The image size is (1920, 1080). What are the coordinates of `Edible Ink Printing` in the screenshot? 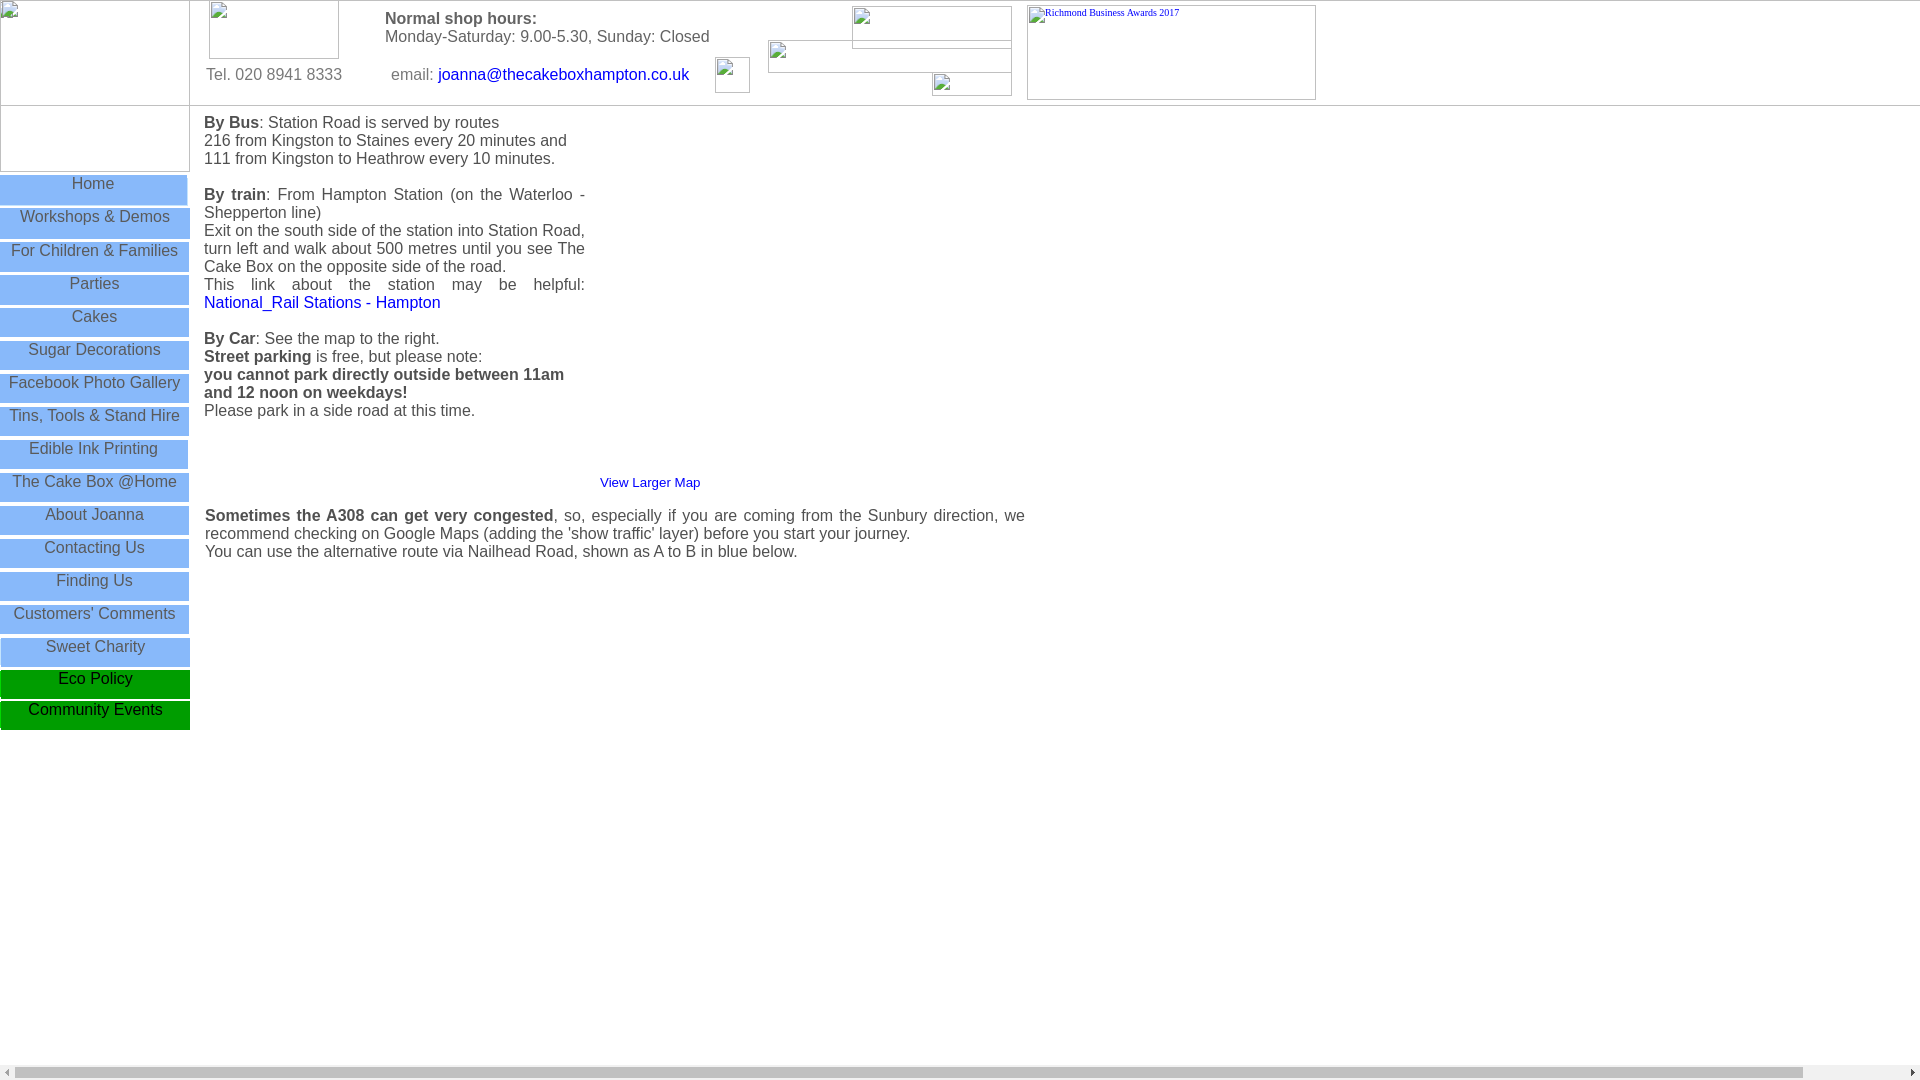 It's located at (94, 450).